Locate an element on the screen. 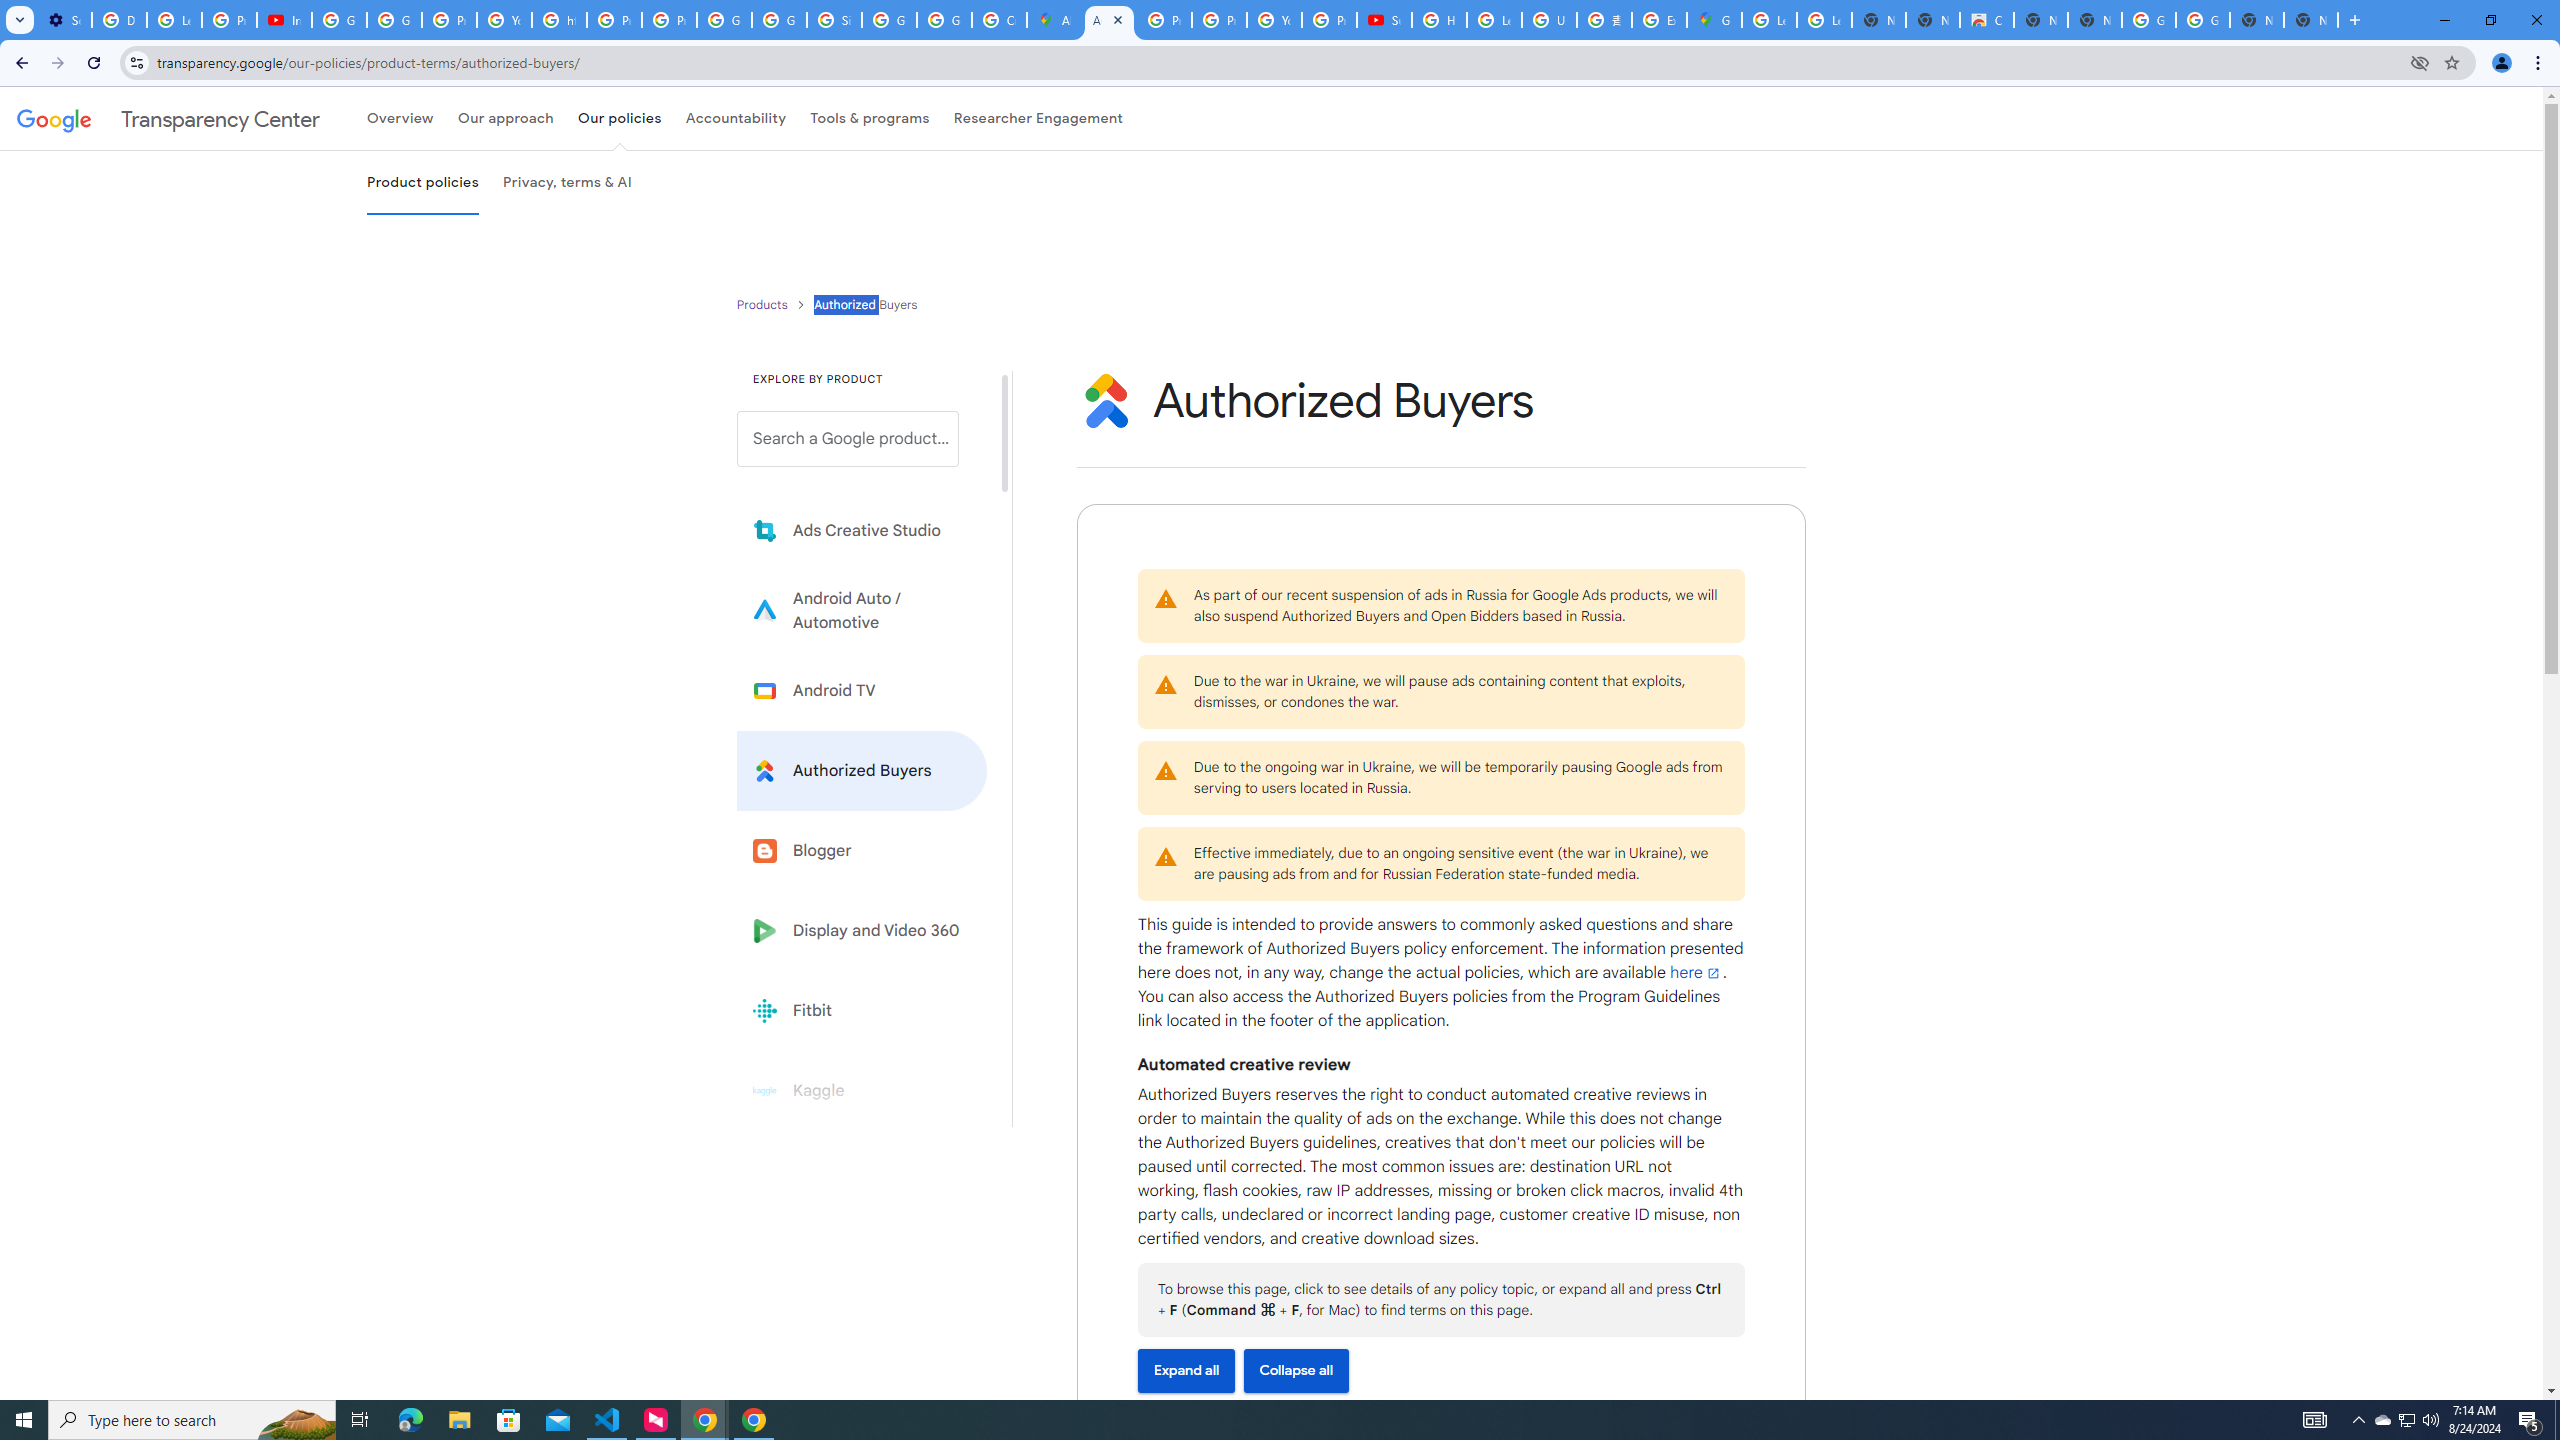  Google Images is located at coordinates (2202, 20).